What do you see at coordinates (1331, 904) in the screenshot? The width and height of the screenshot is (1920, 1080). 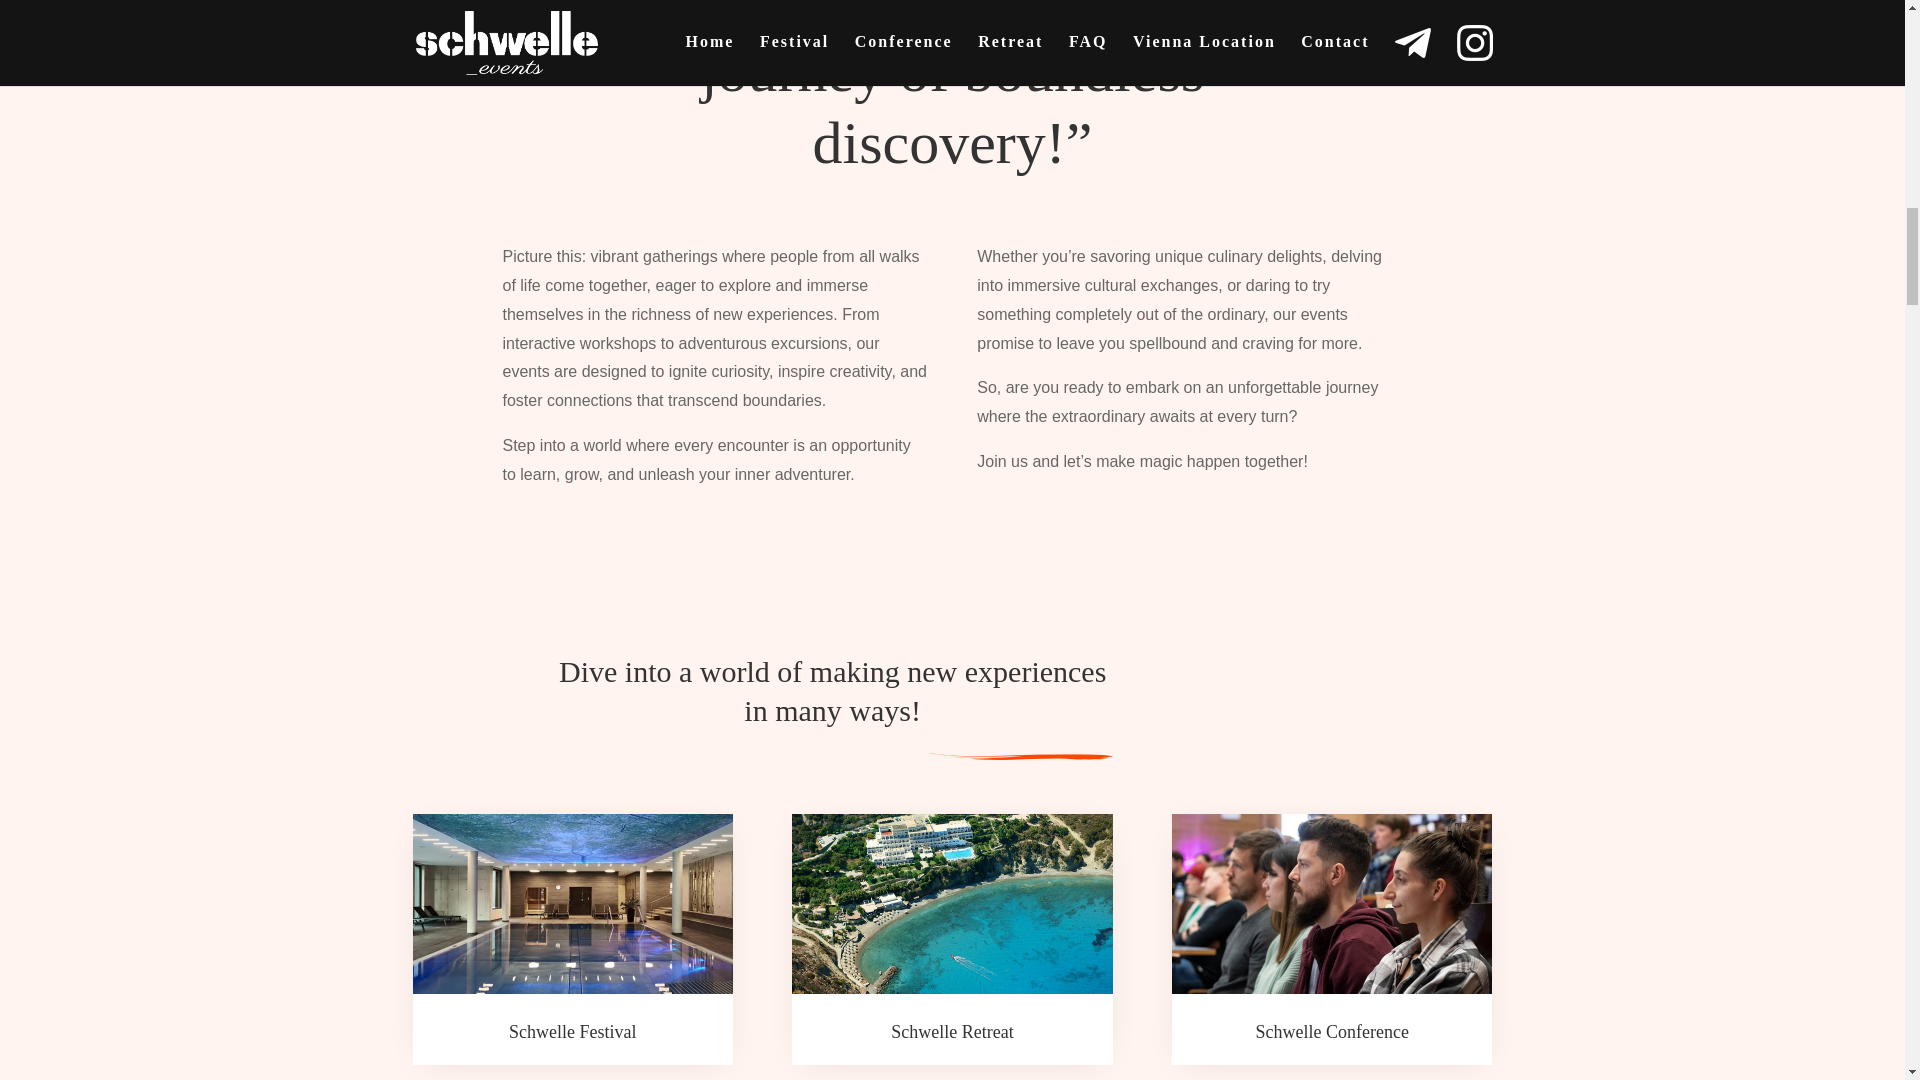 I see `conference klein 1280 x 720` at bounding box center [1331, 904].